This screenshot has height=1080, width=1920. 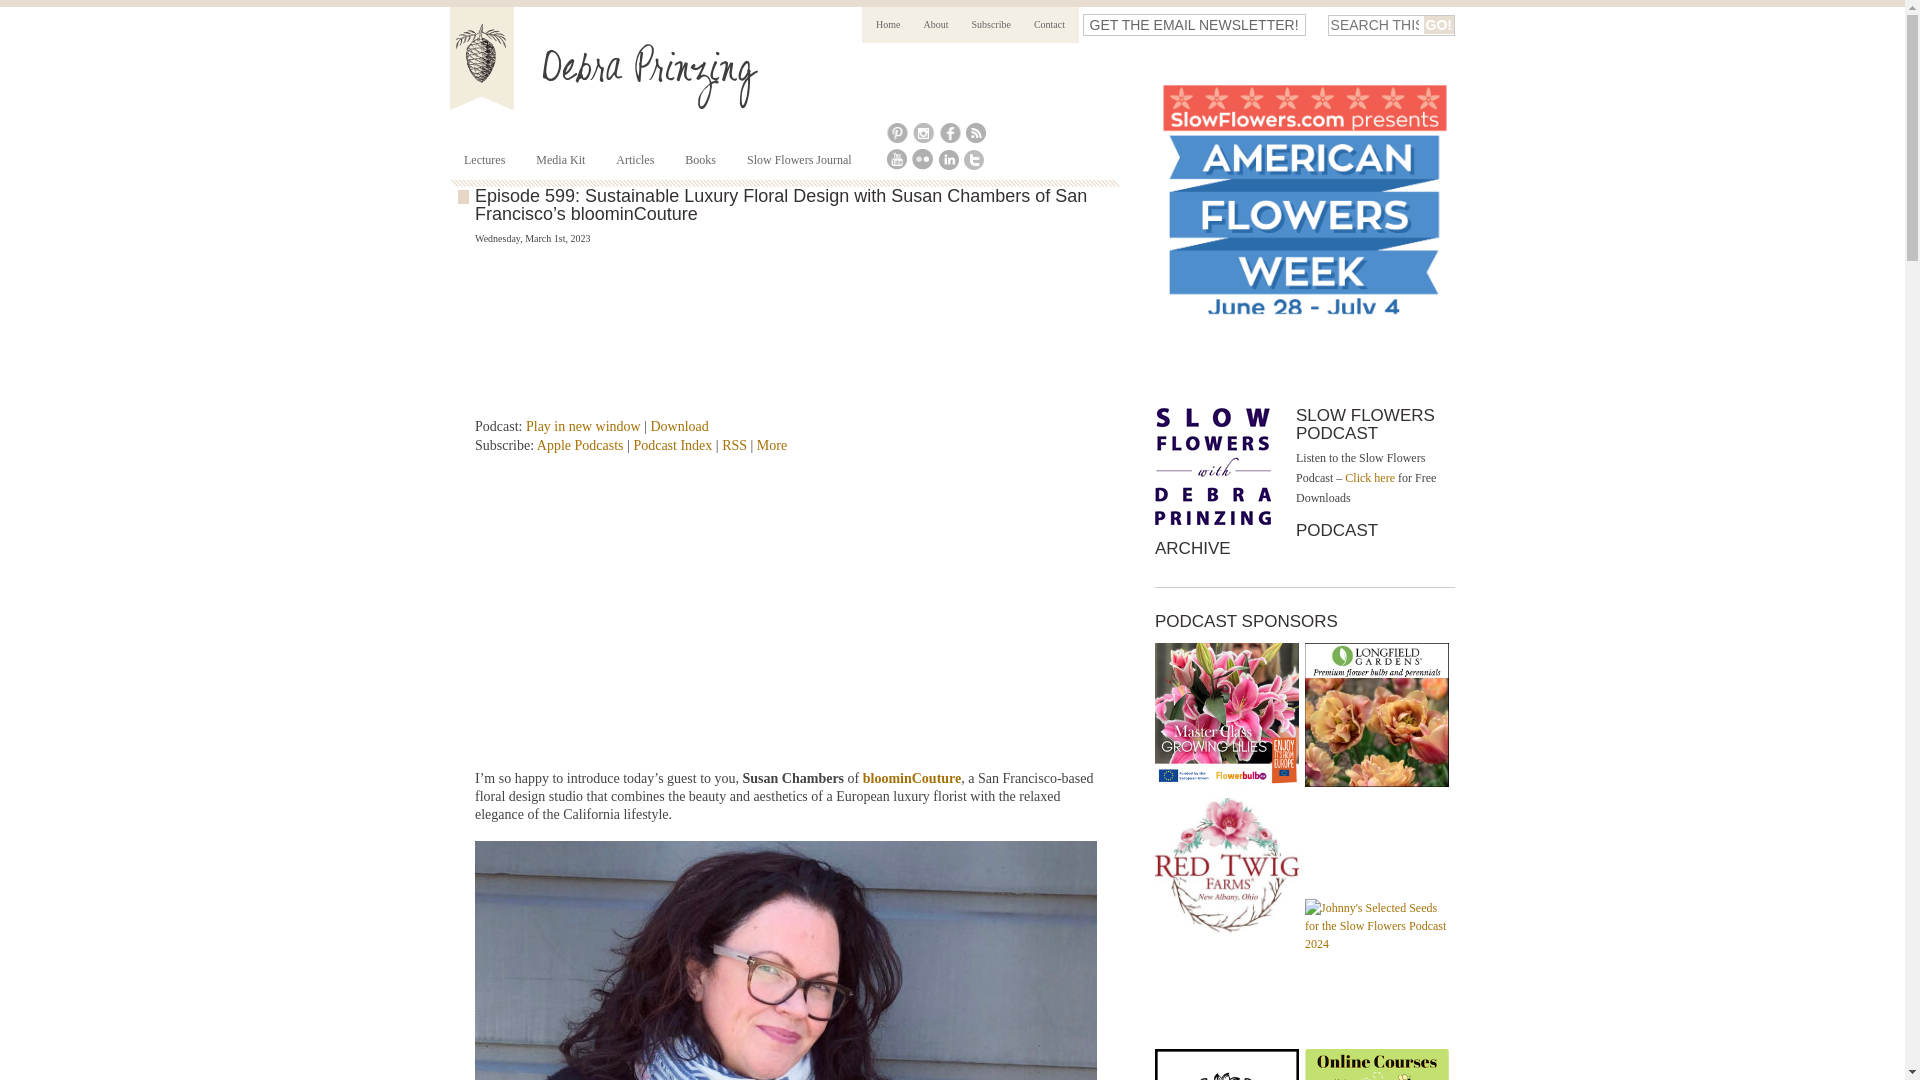 I want to click on Download, so click(x=679, y=426).